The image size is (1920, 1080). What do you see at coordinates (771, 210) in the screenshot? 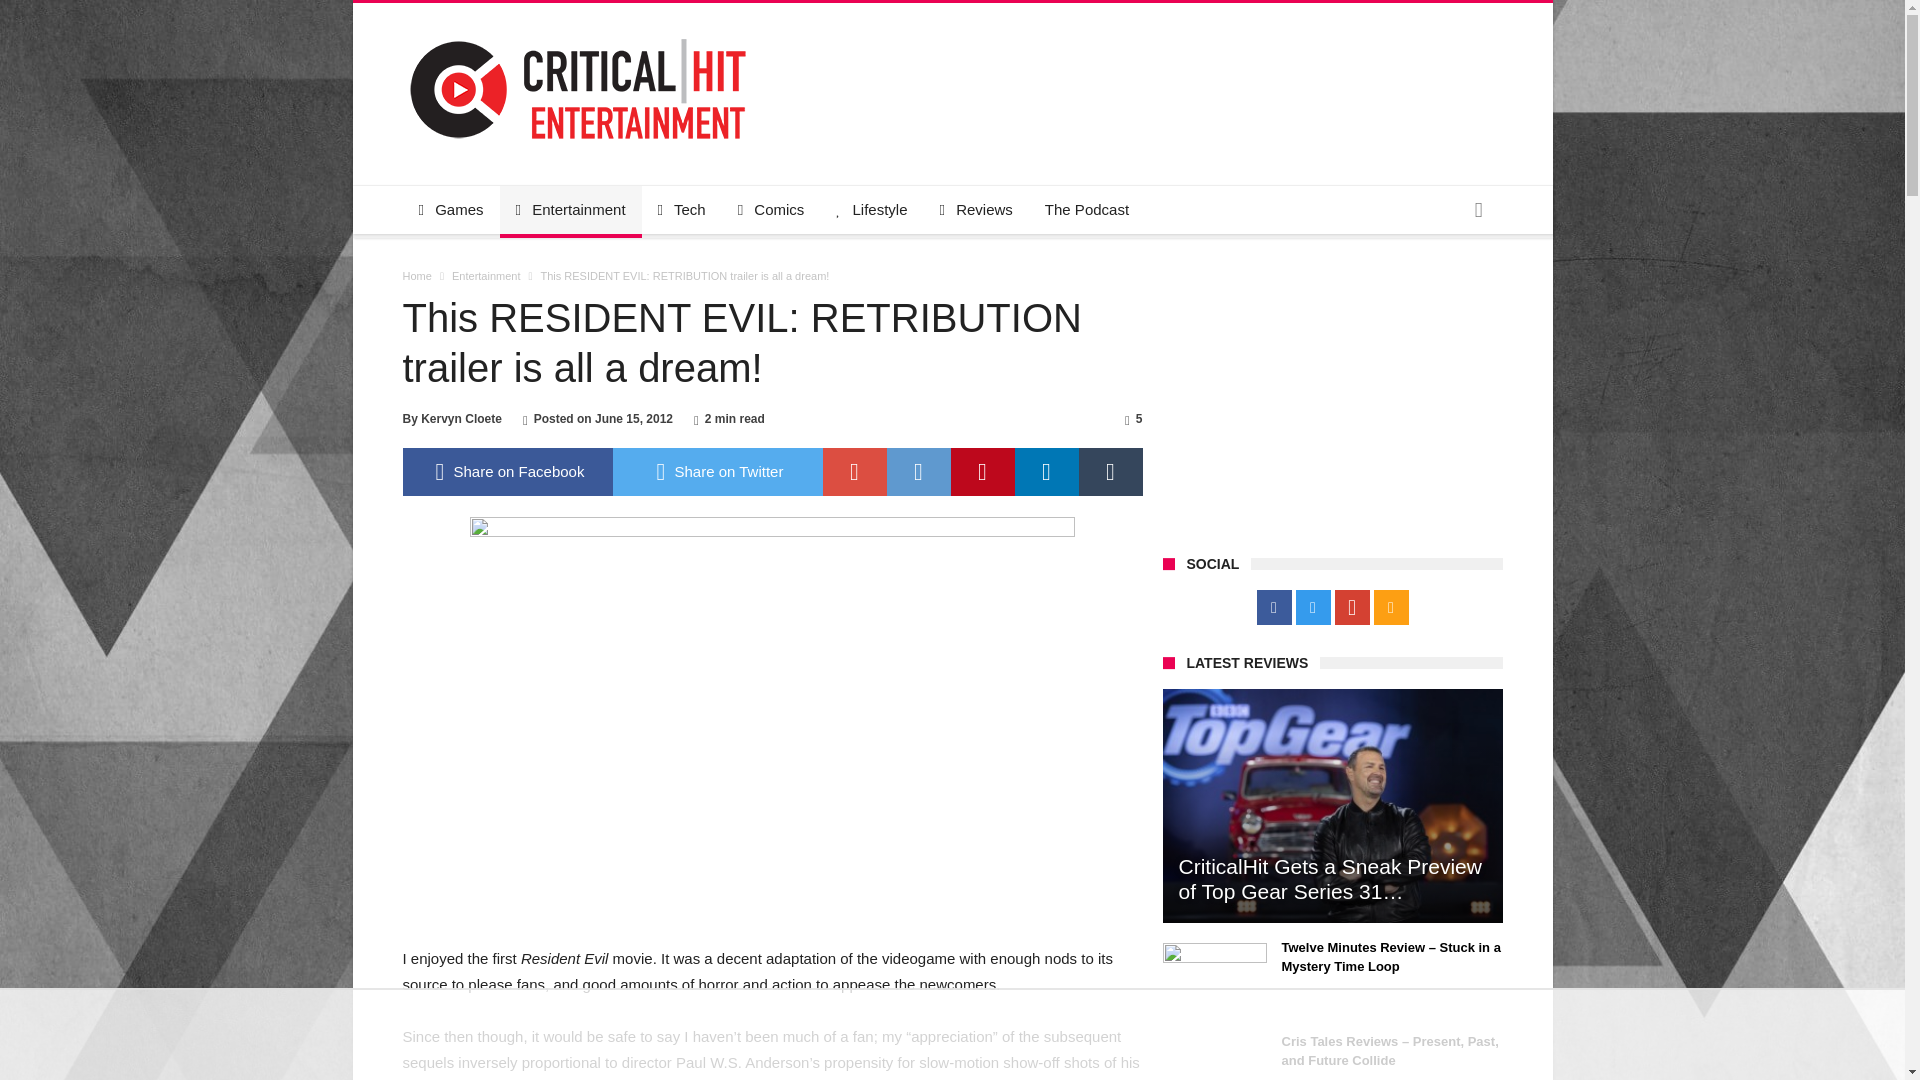
I see `Comics` at bounding box center [771, 210].